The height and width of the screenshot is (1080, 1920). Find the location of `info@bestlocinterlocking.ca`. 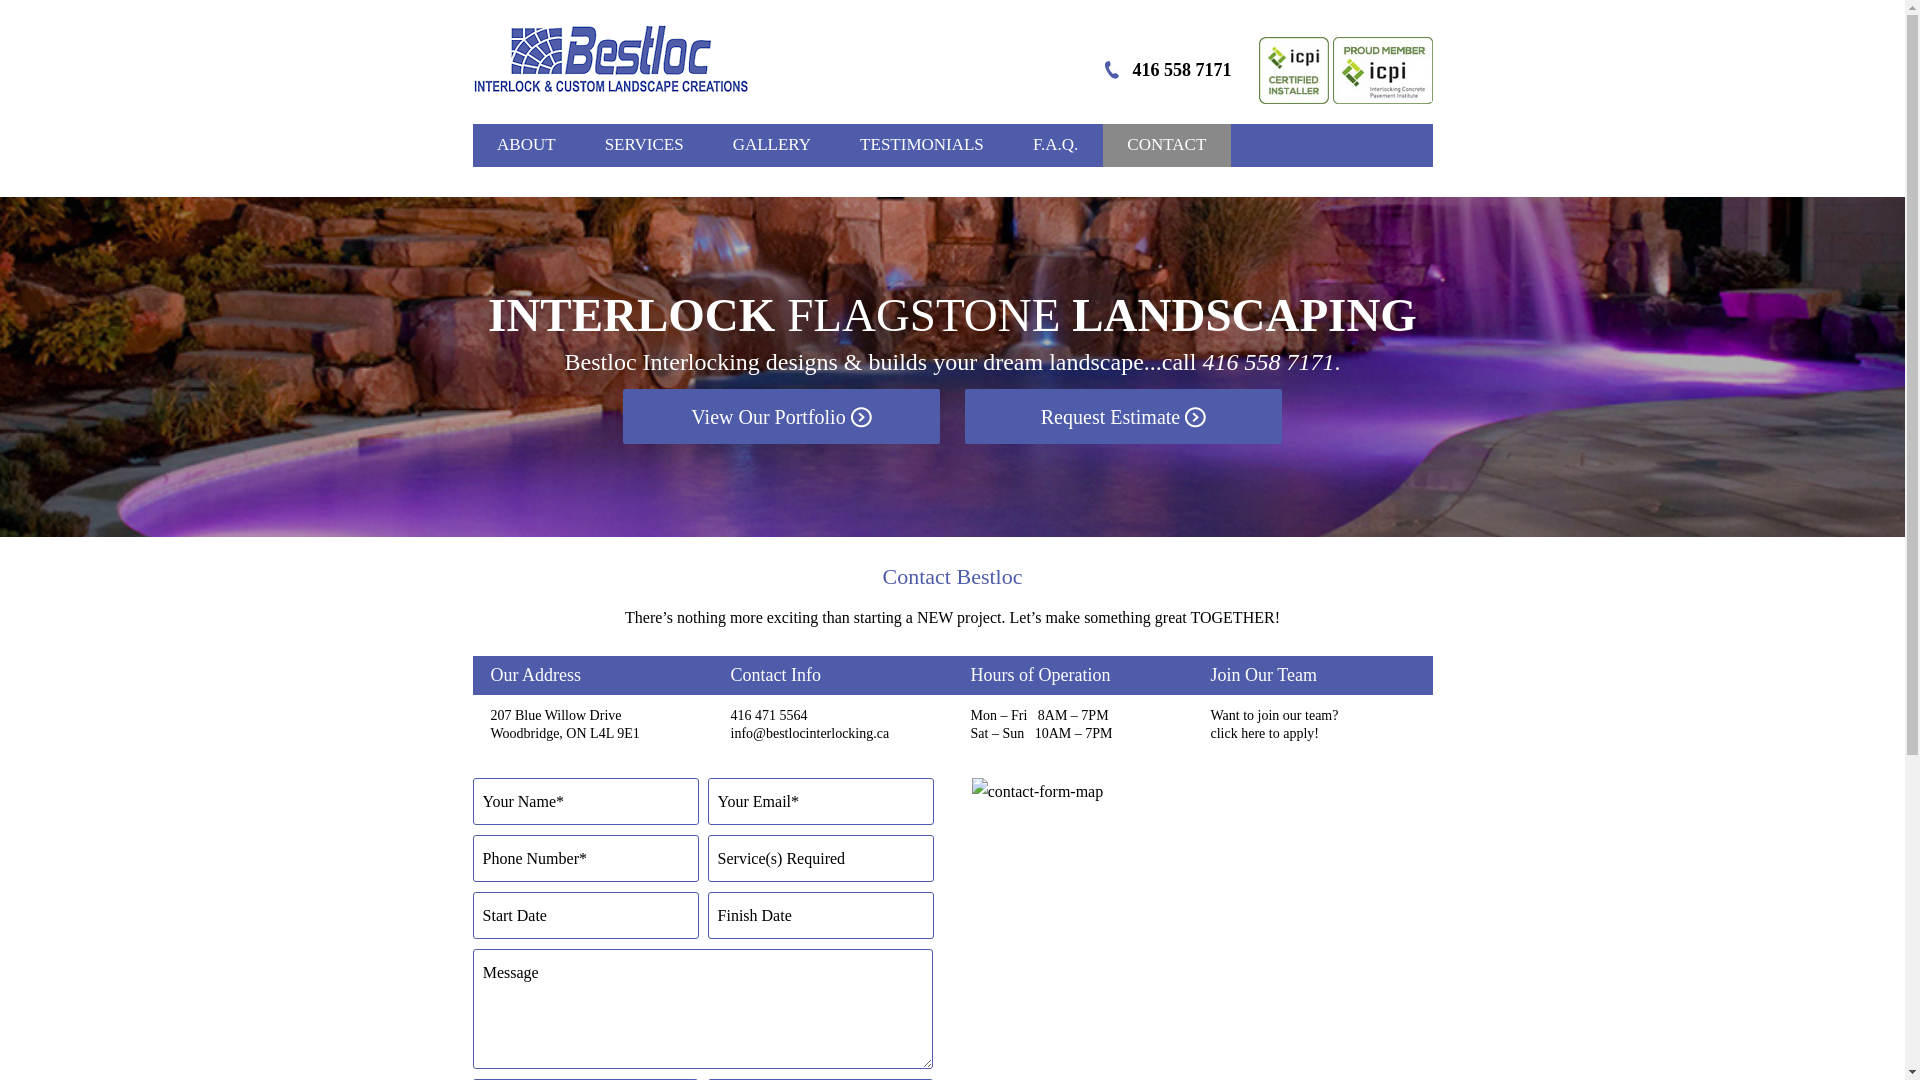

info@bestlocinterlocking.ca is located at coordinates (810, 734).